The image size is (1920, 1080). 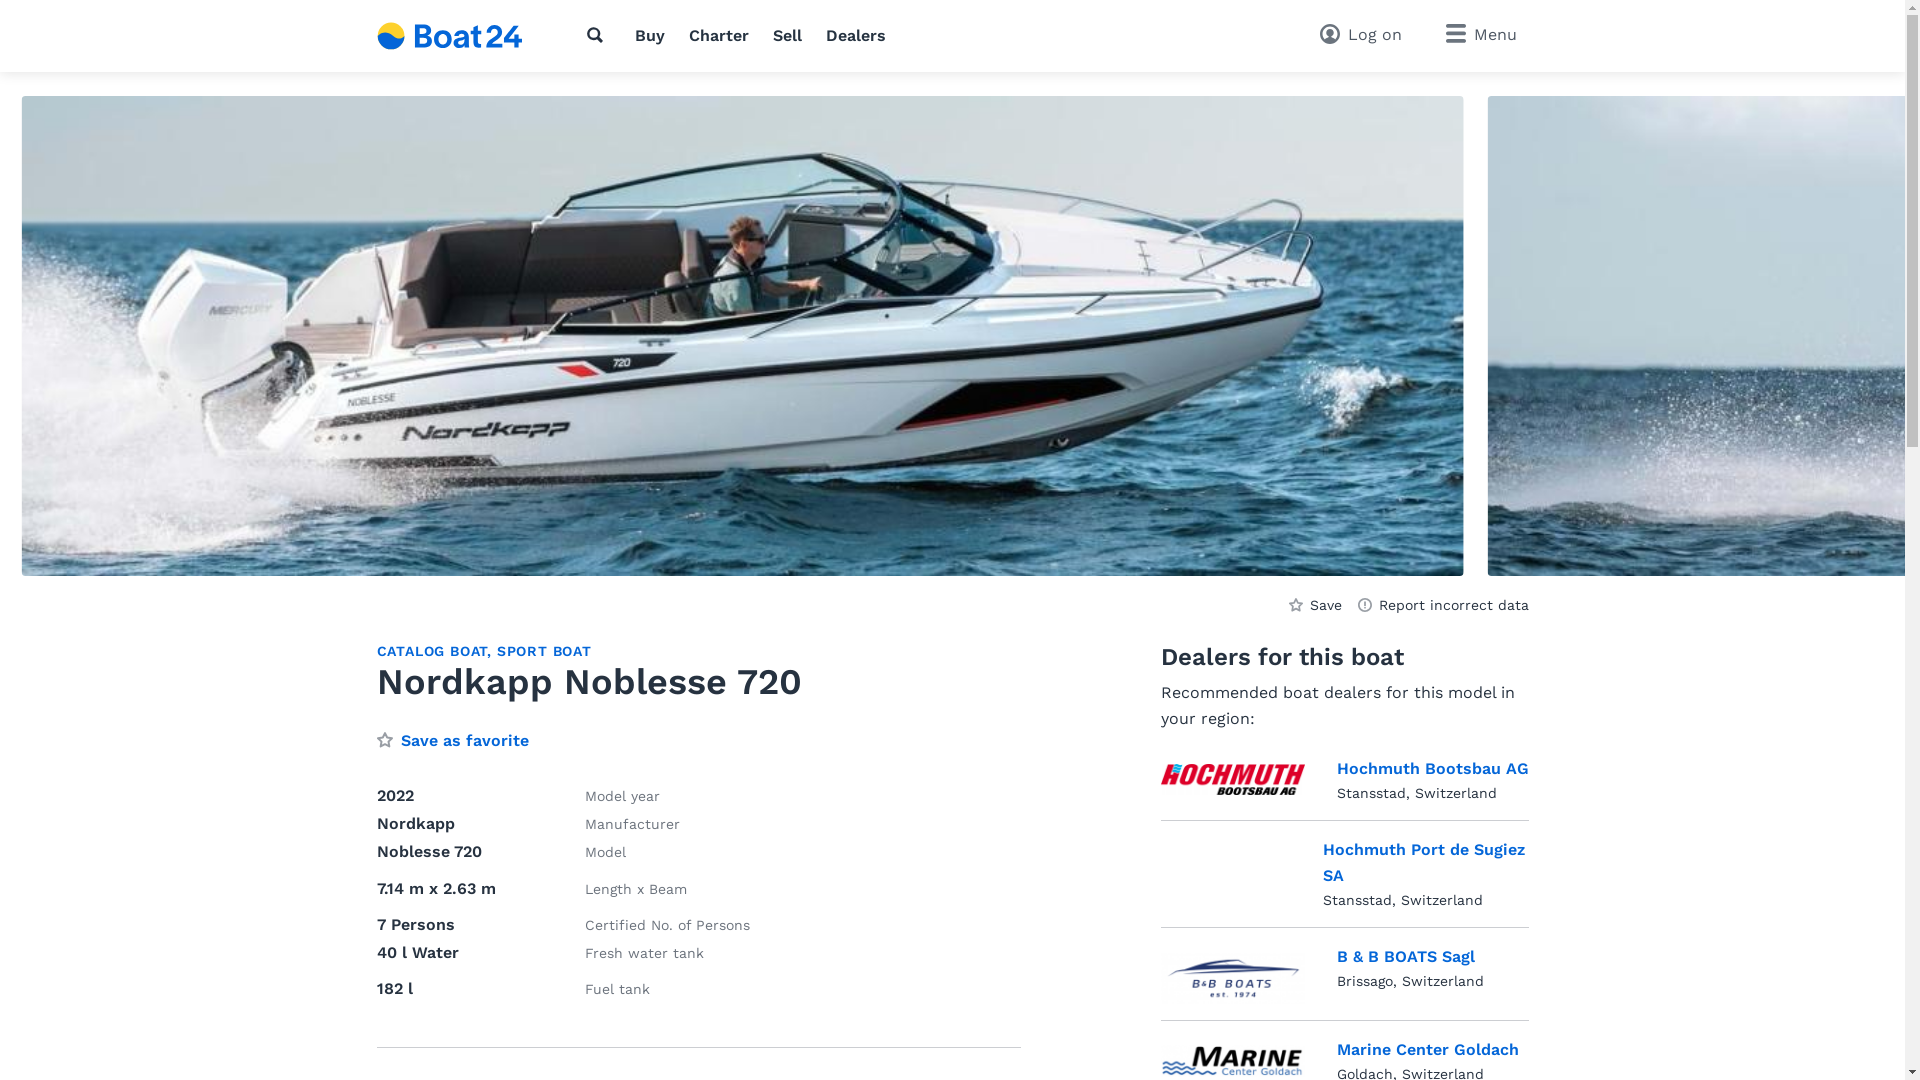 What do you see at coordinates (719, 36) in the screenshot?
I see `Charter` at bounding box center [719, 36].